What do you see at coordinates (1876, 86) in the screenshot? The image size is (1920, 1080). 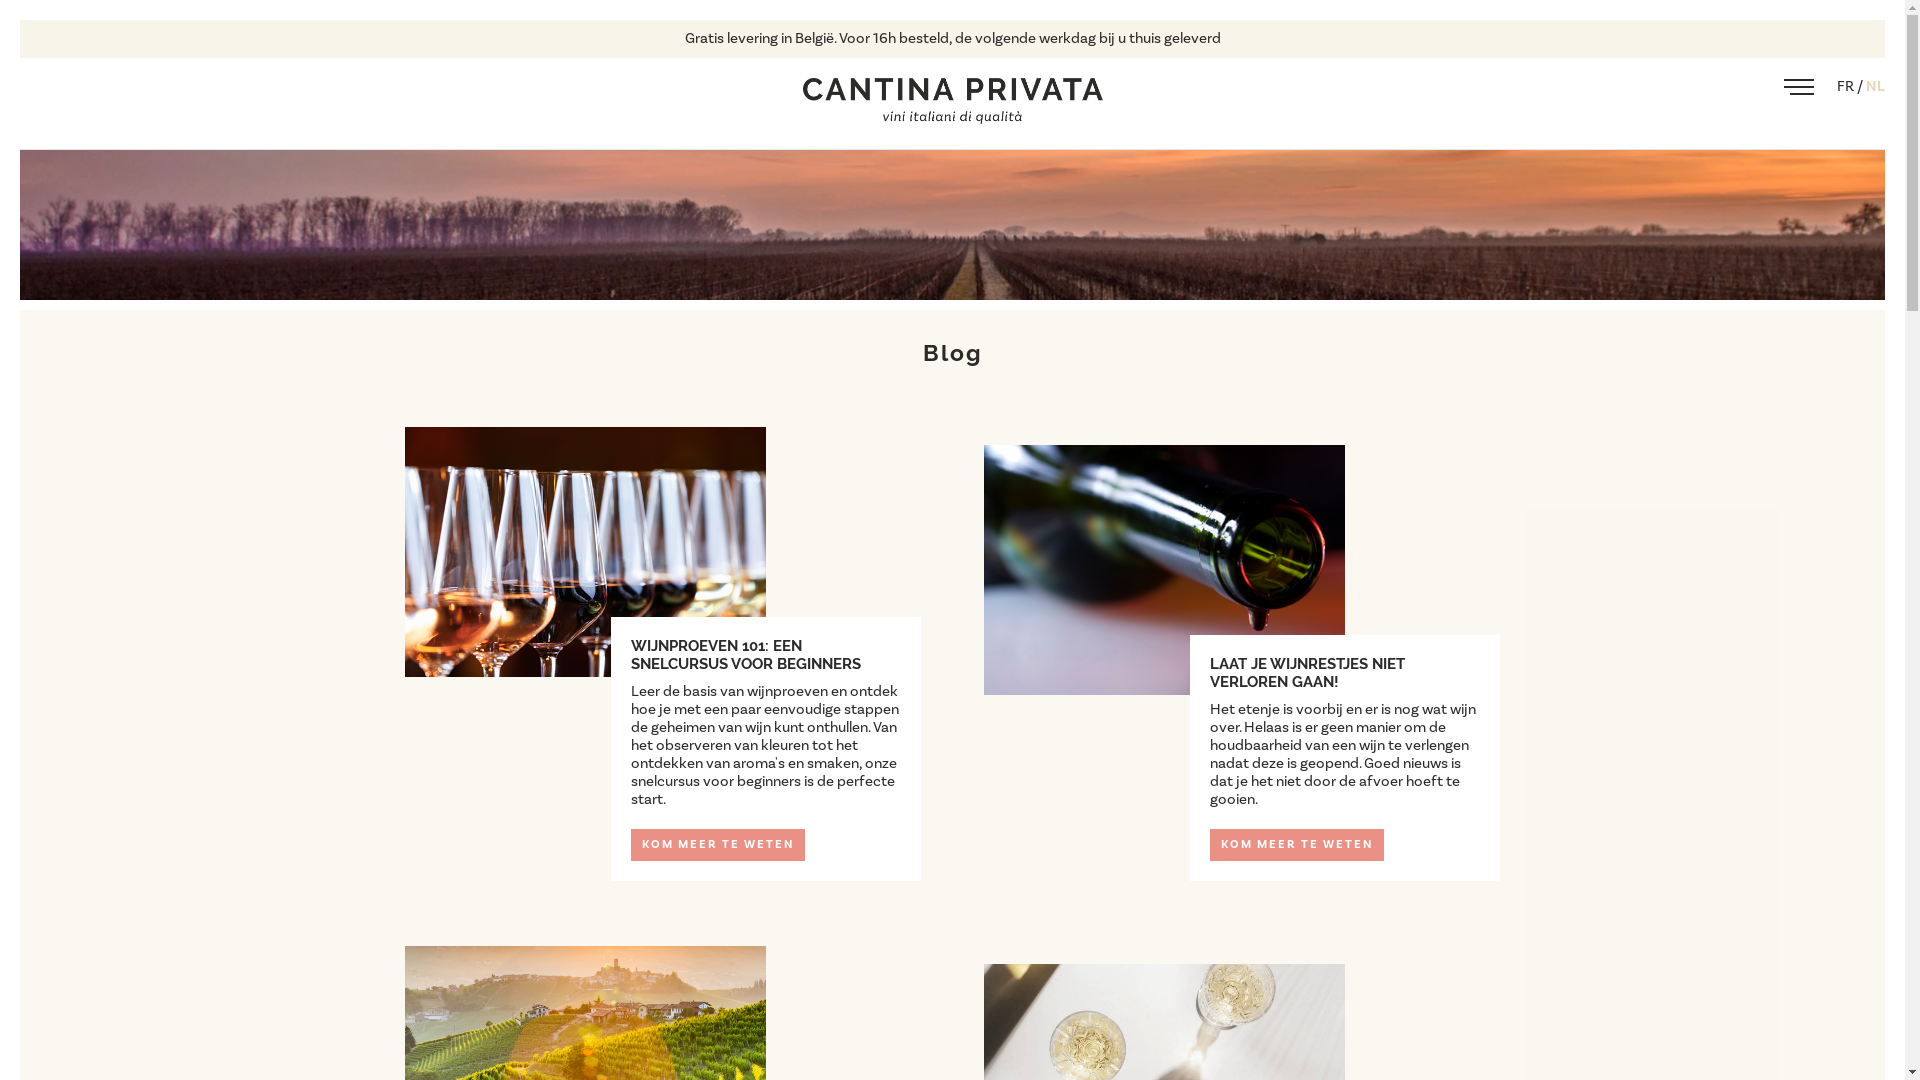 I see `NL` at bounding box center [1876, 86].